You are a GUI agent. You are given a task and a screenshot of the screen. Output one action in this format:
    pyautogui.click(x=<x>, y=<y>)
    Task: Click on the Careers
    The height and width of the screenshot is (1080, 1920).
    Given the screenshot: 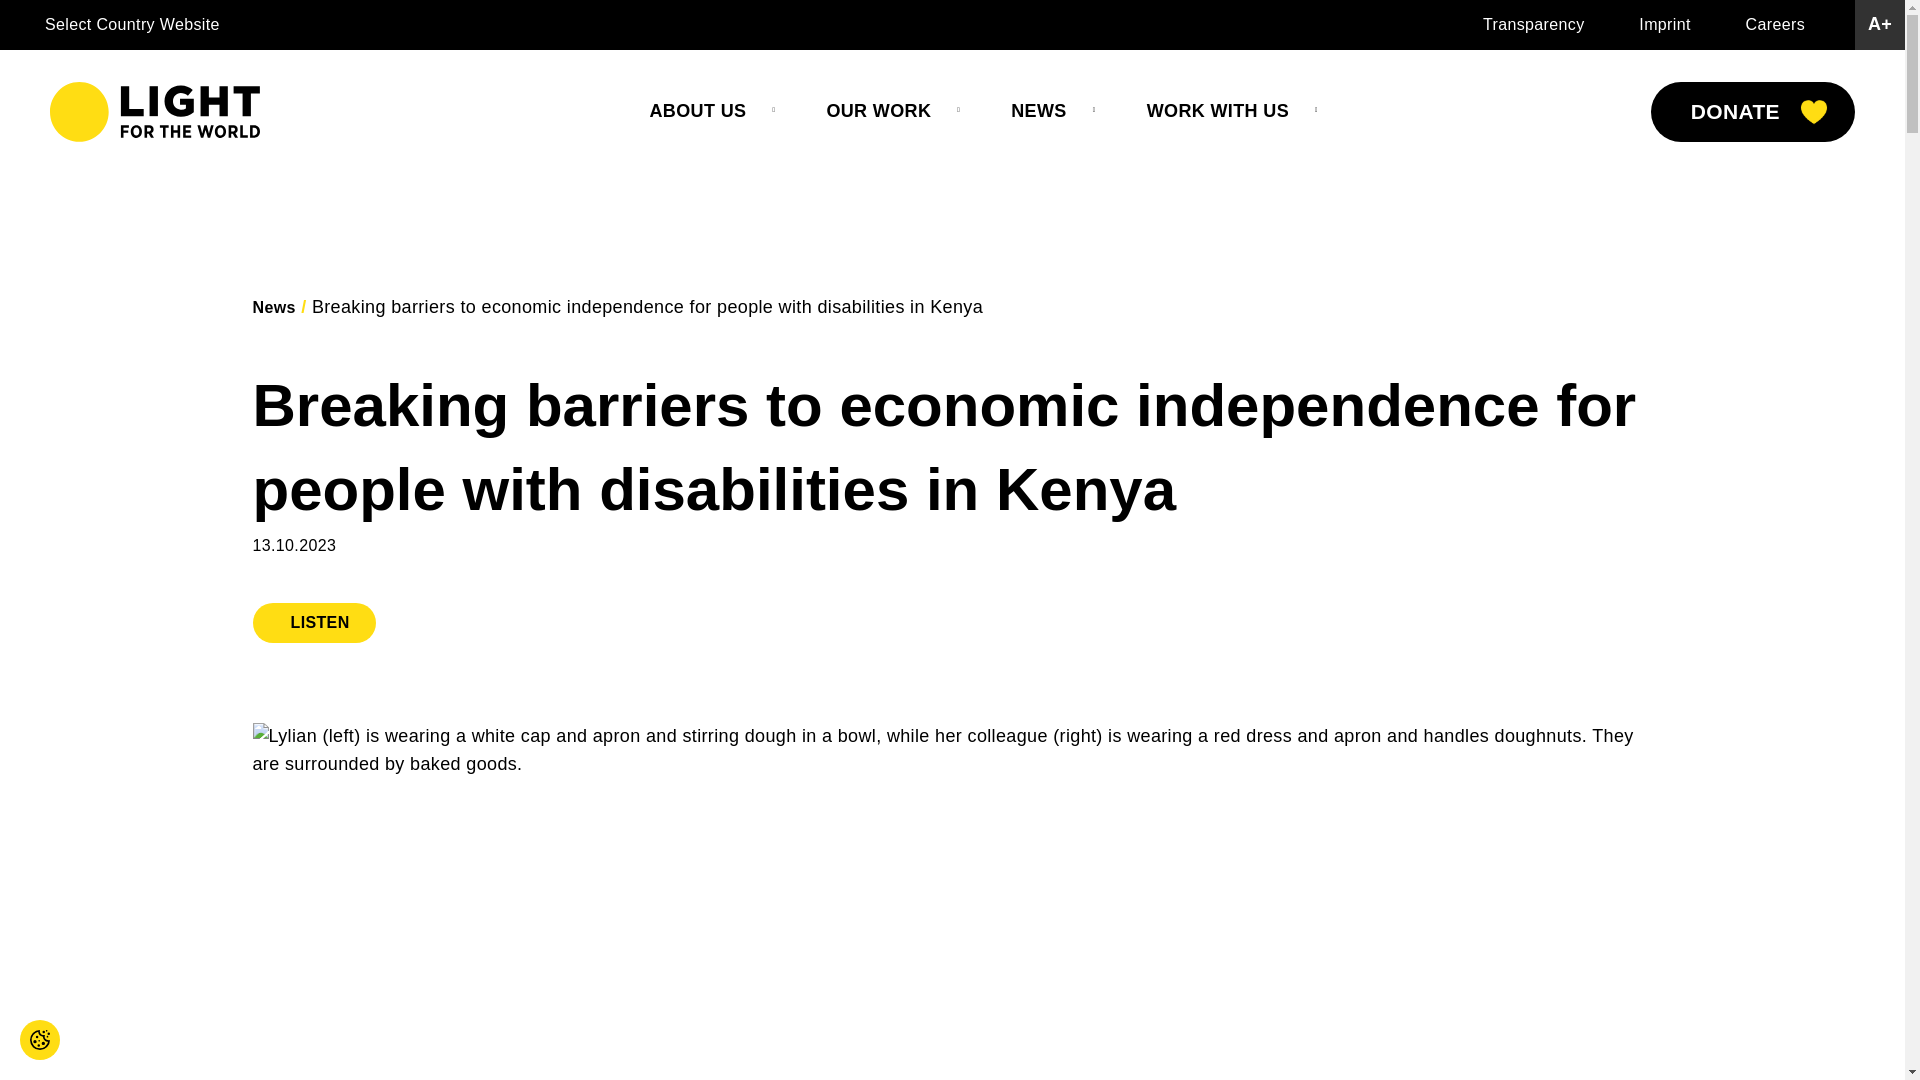 What is the action you would take?
    pyautogui.click(x=1774, y=24)
    